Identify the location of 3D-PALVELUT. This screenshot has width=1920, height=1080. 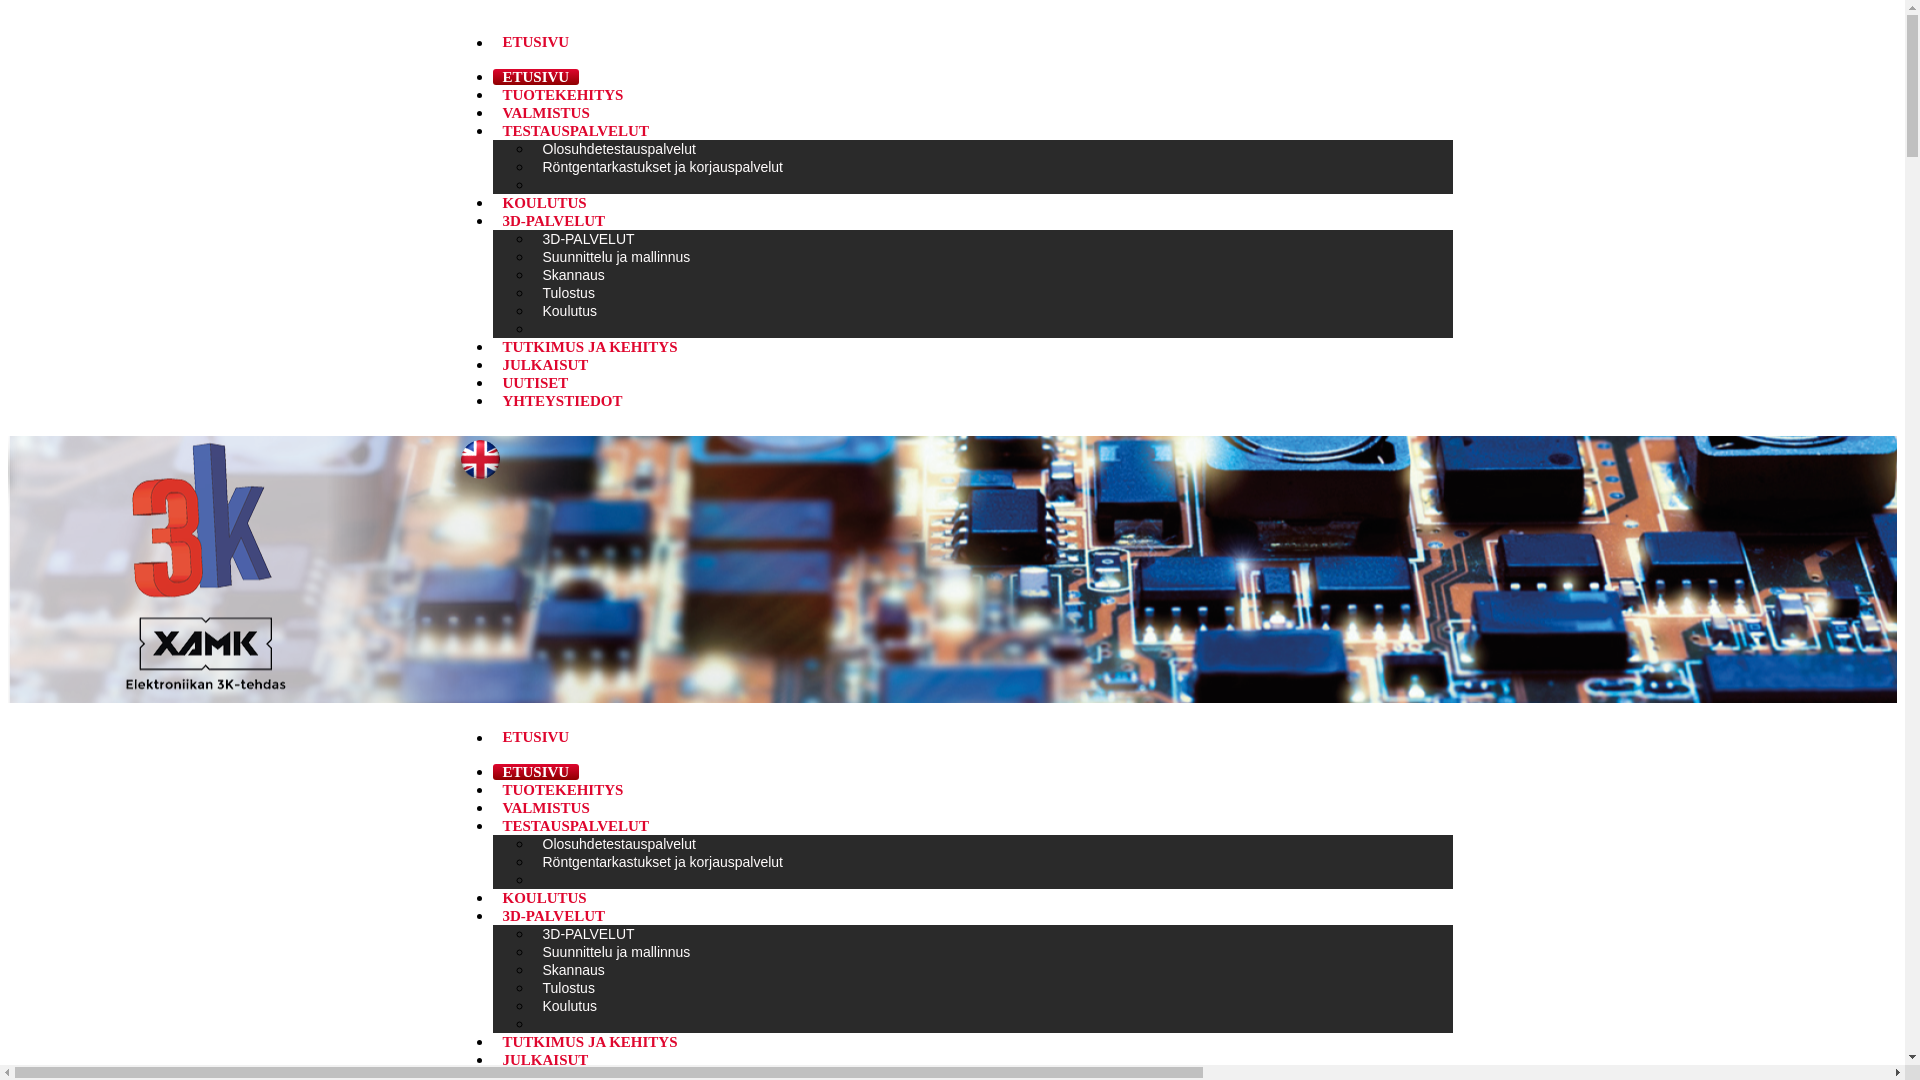
(553, 221).